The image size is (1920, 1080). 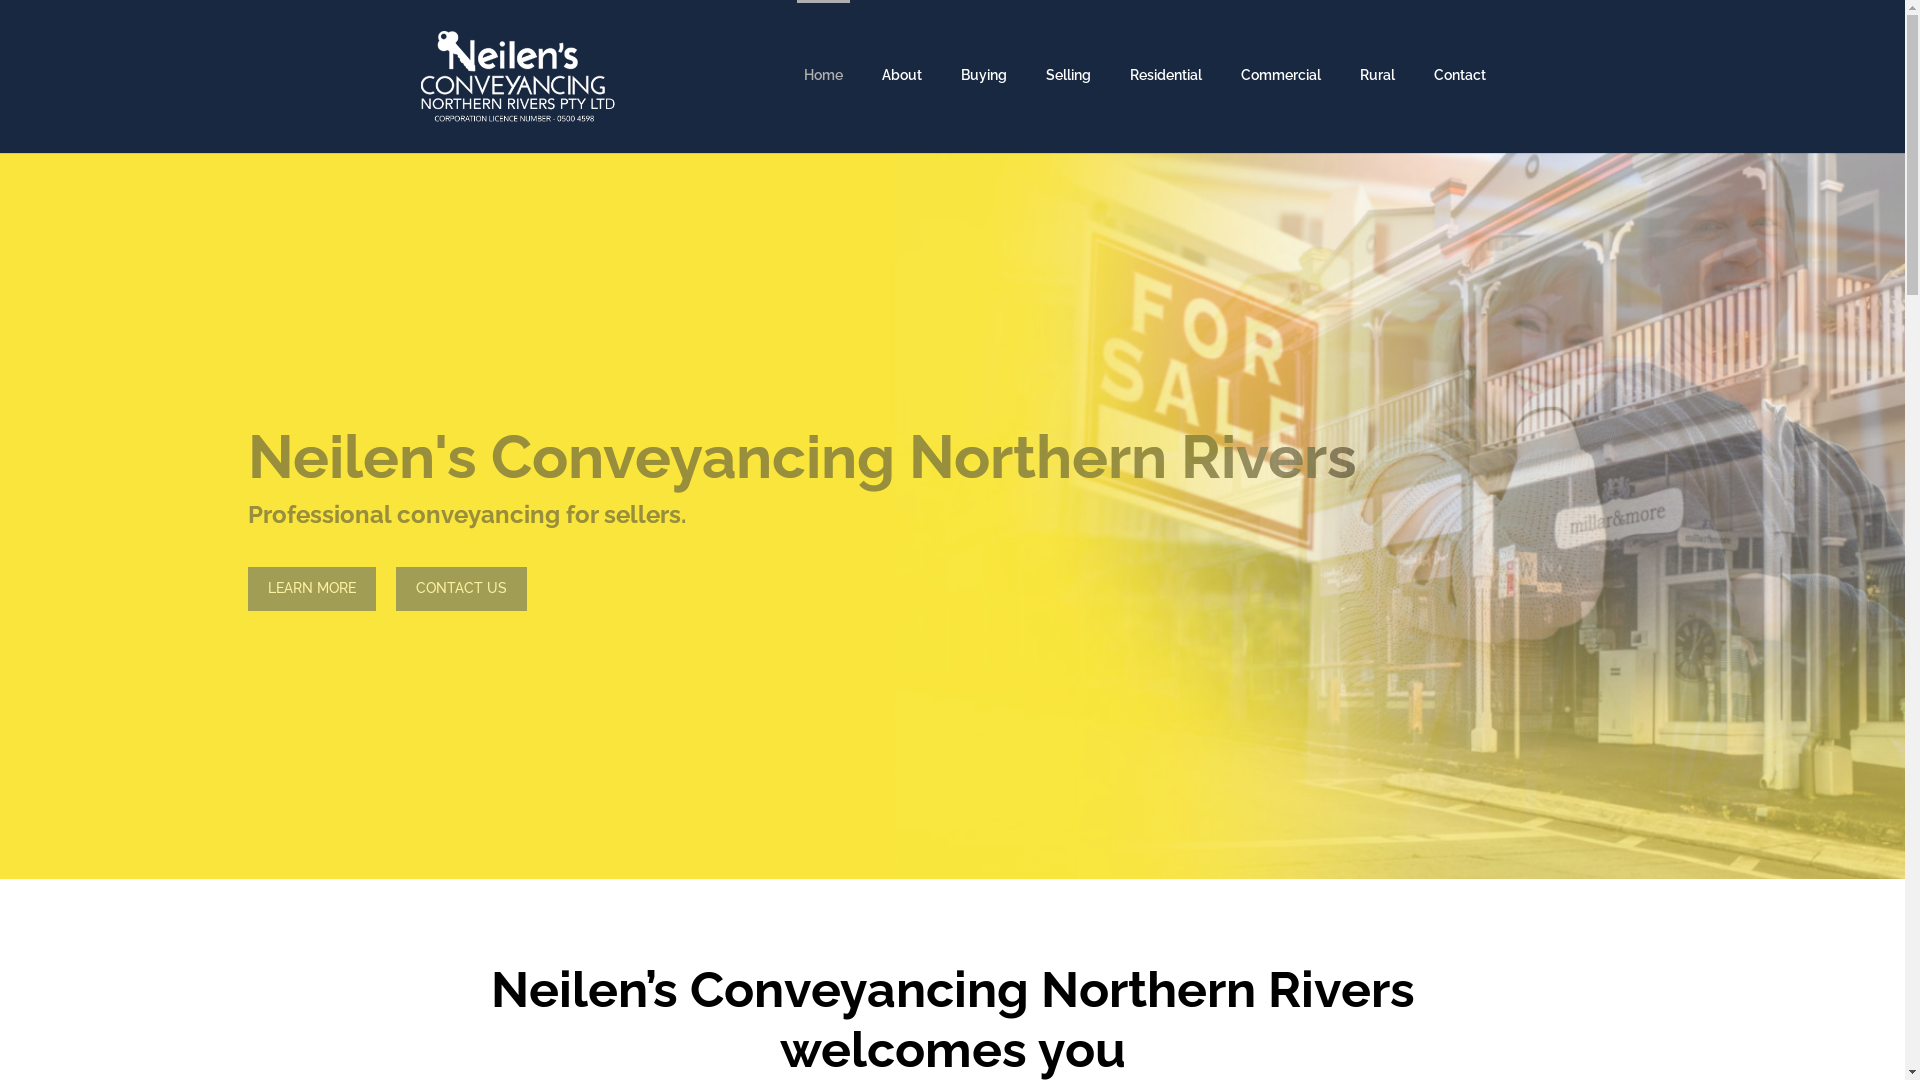 I want to click on CONTACT US, so click(x=462, y=589).